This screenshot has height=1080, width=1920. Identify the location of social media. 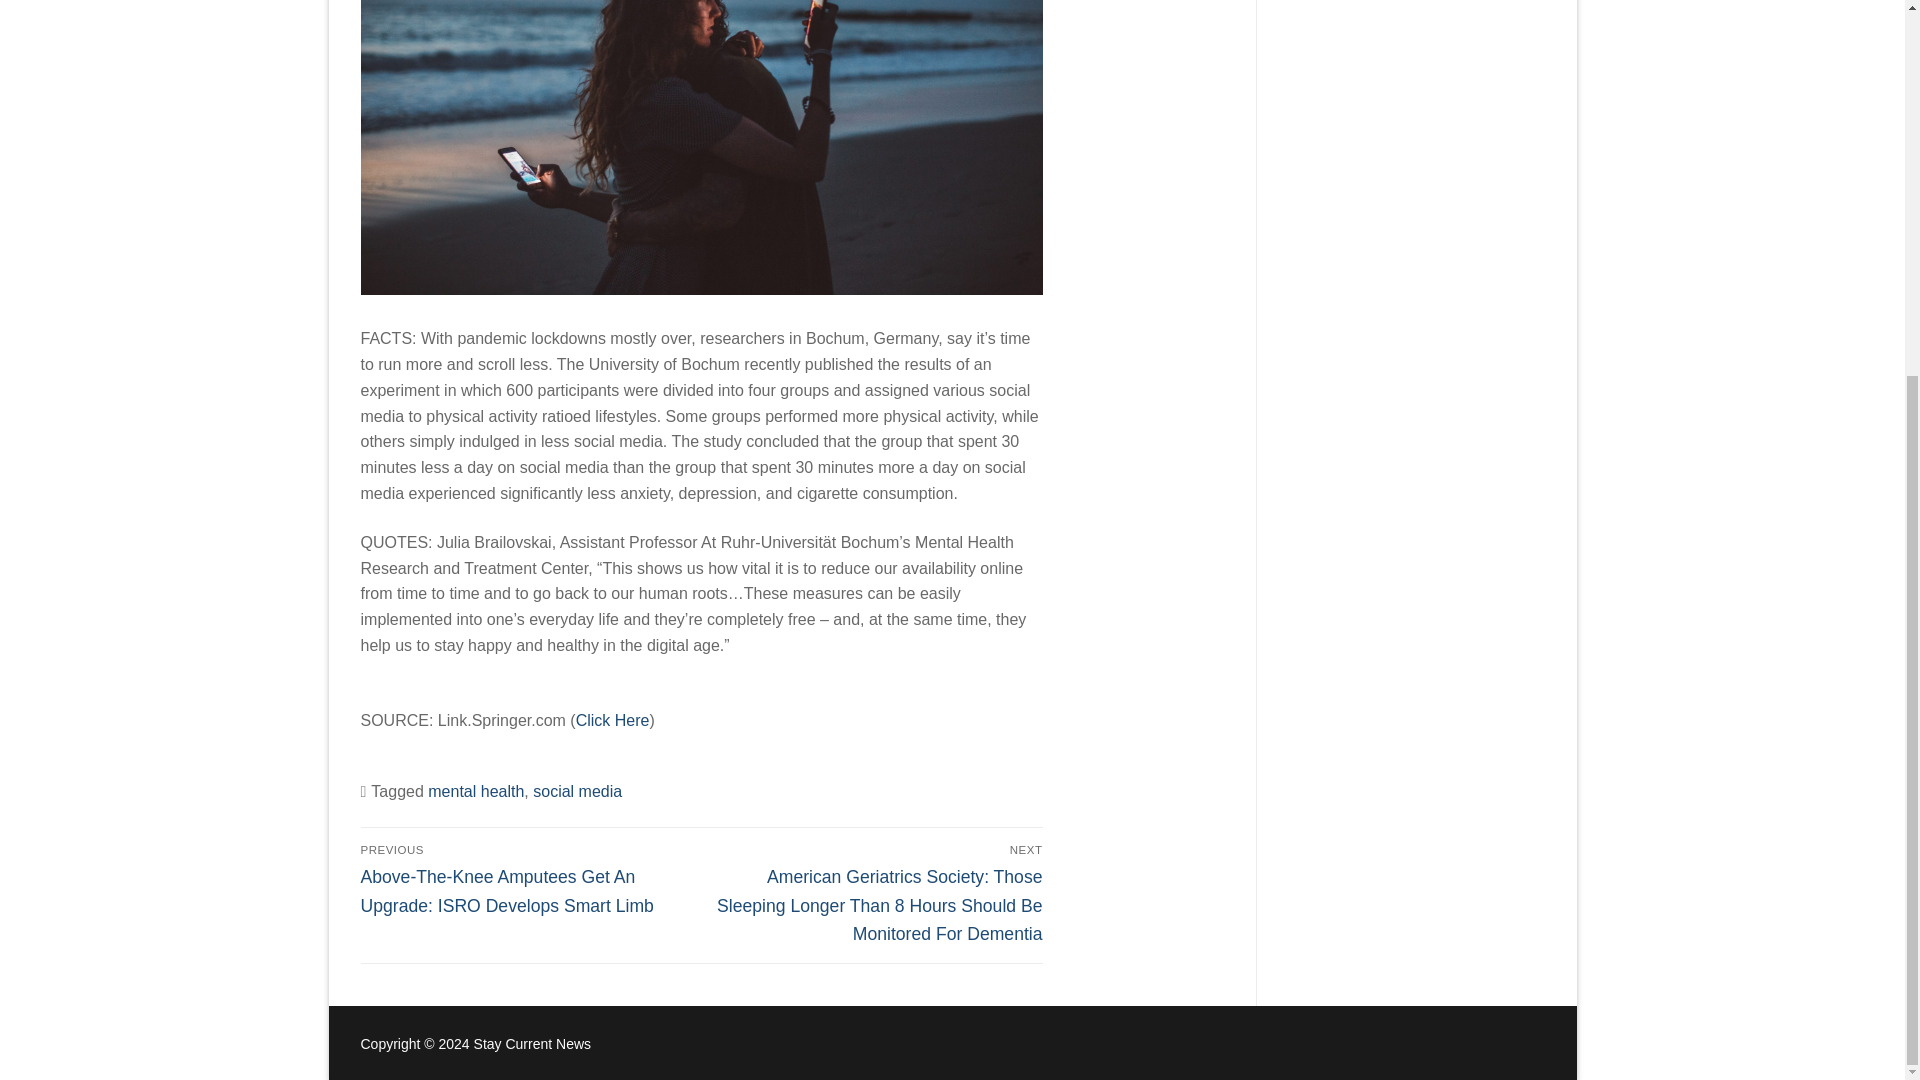
(578, 792).